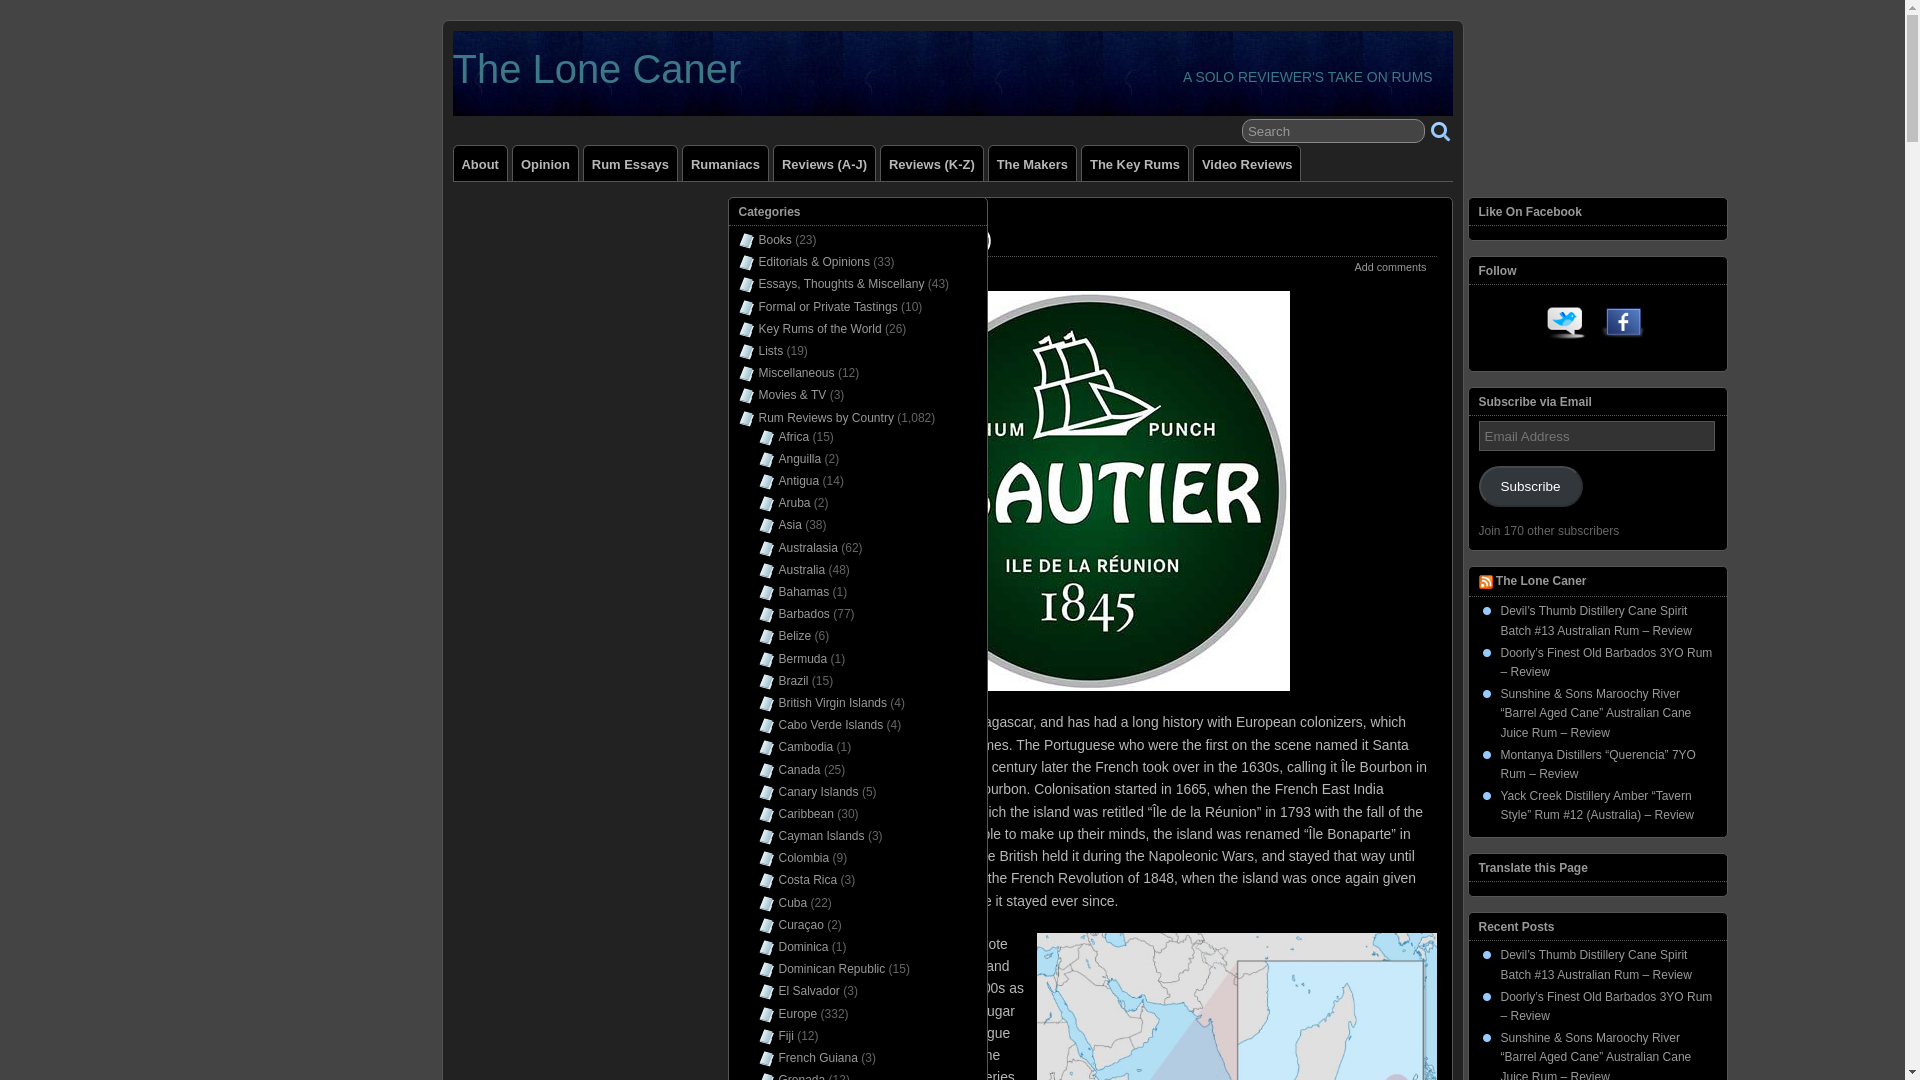  I want to click on Rum Essays, so click(630, 163).